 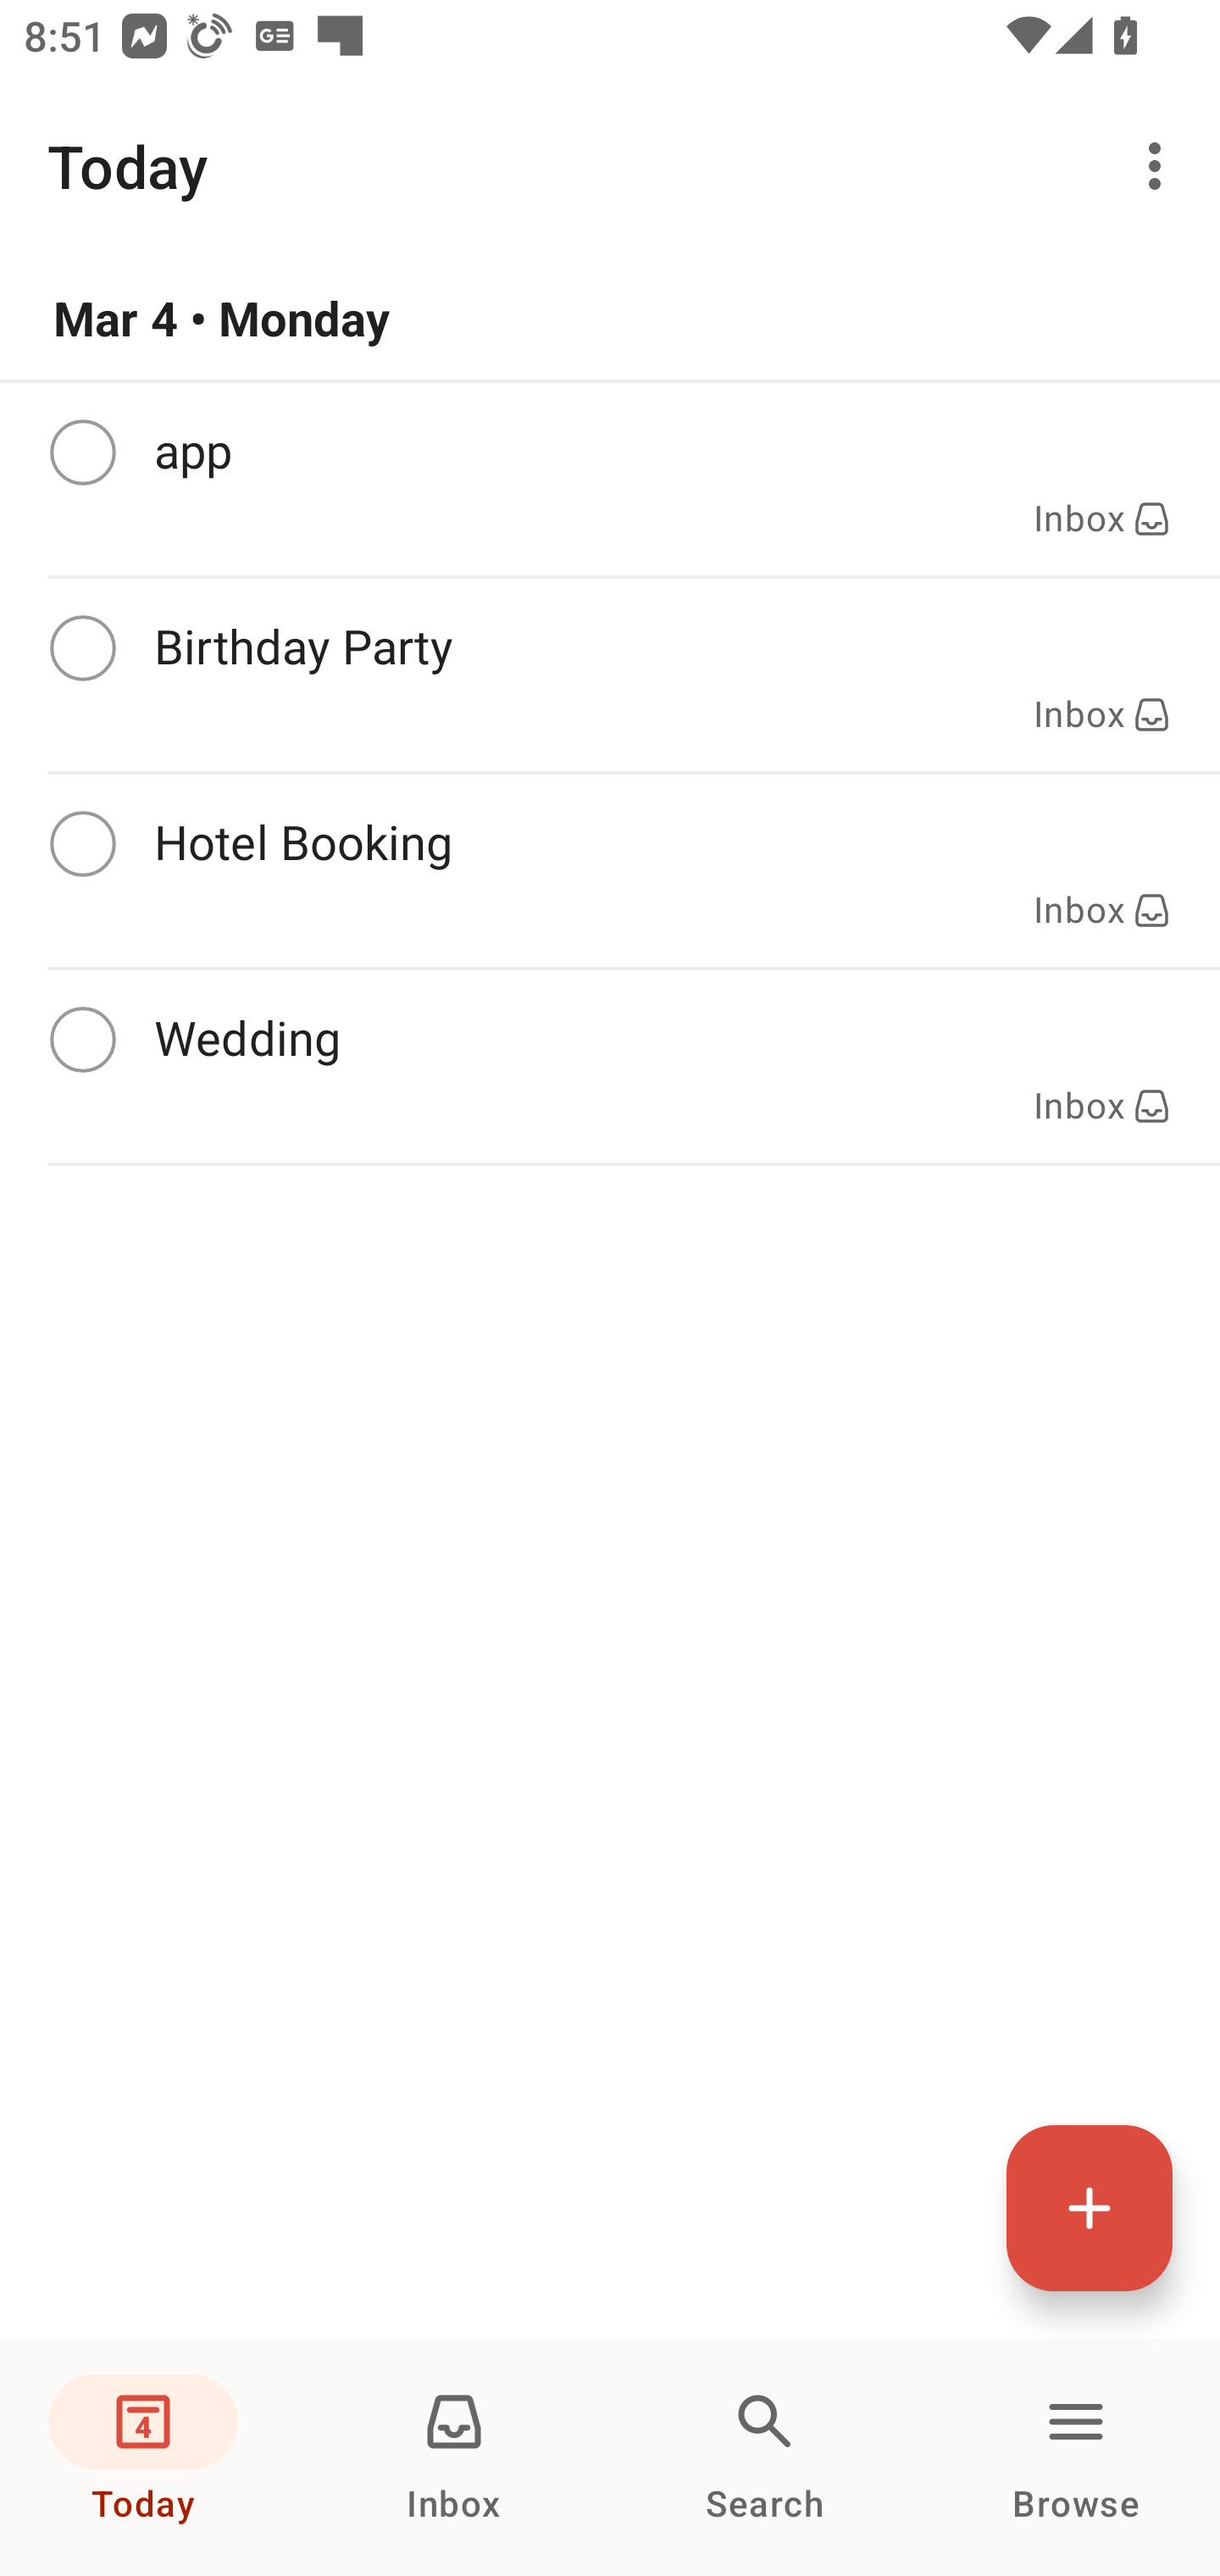 I want to click on Mar 4 • Monday, so click(x=610, y=319).